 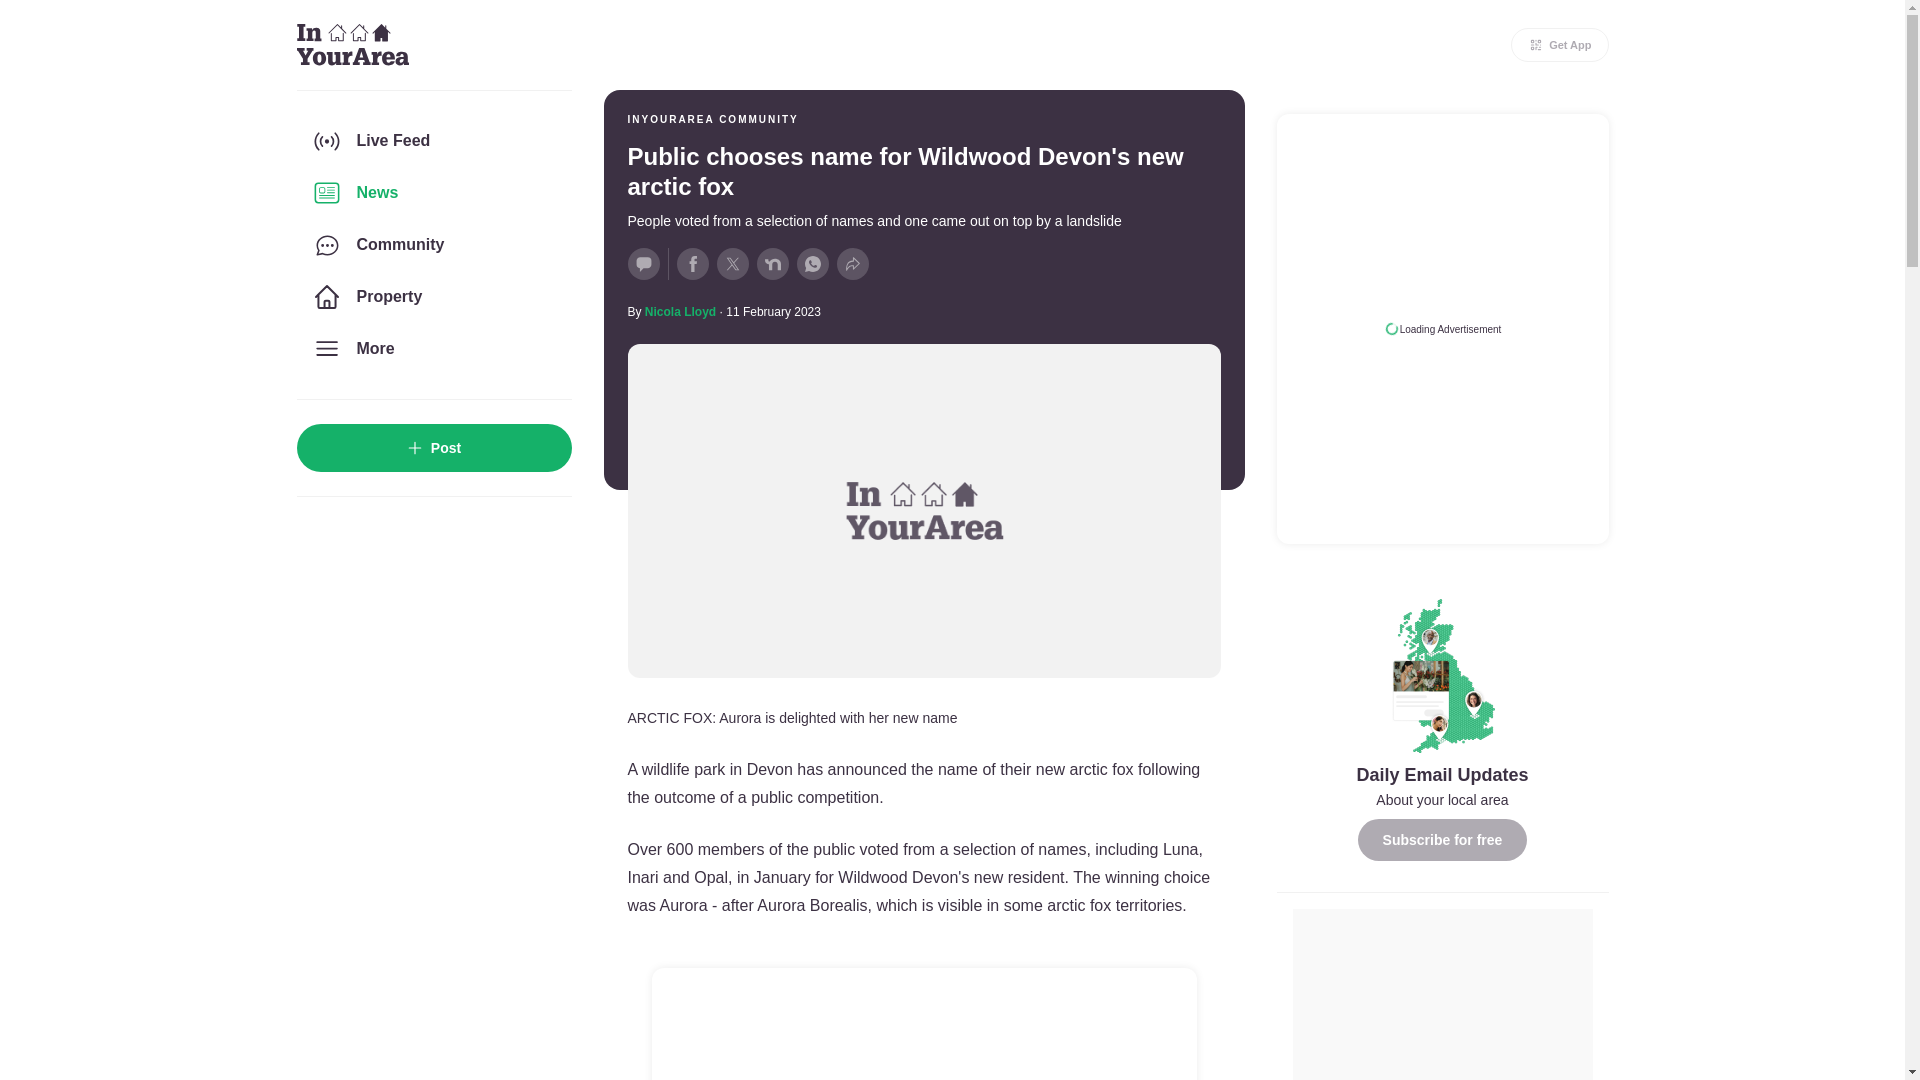 I want to click on Share to ..., so click(x=851, y=264).